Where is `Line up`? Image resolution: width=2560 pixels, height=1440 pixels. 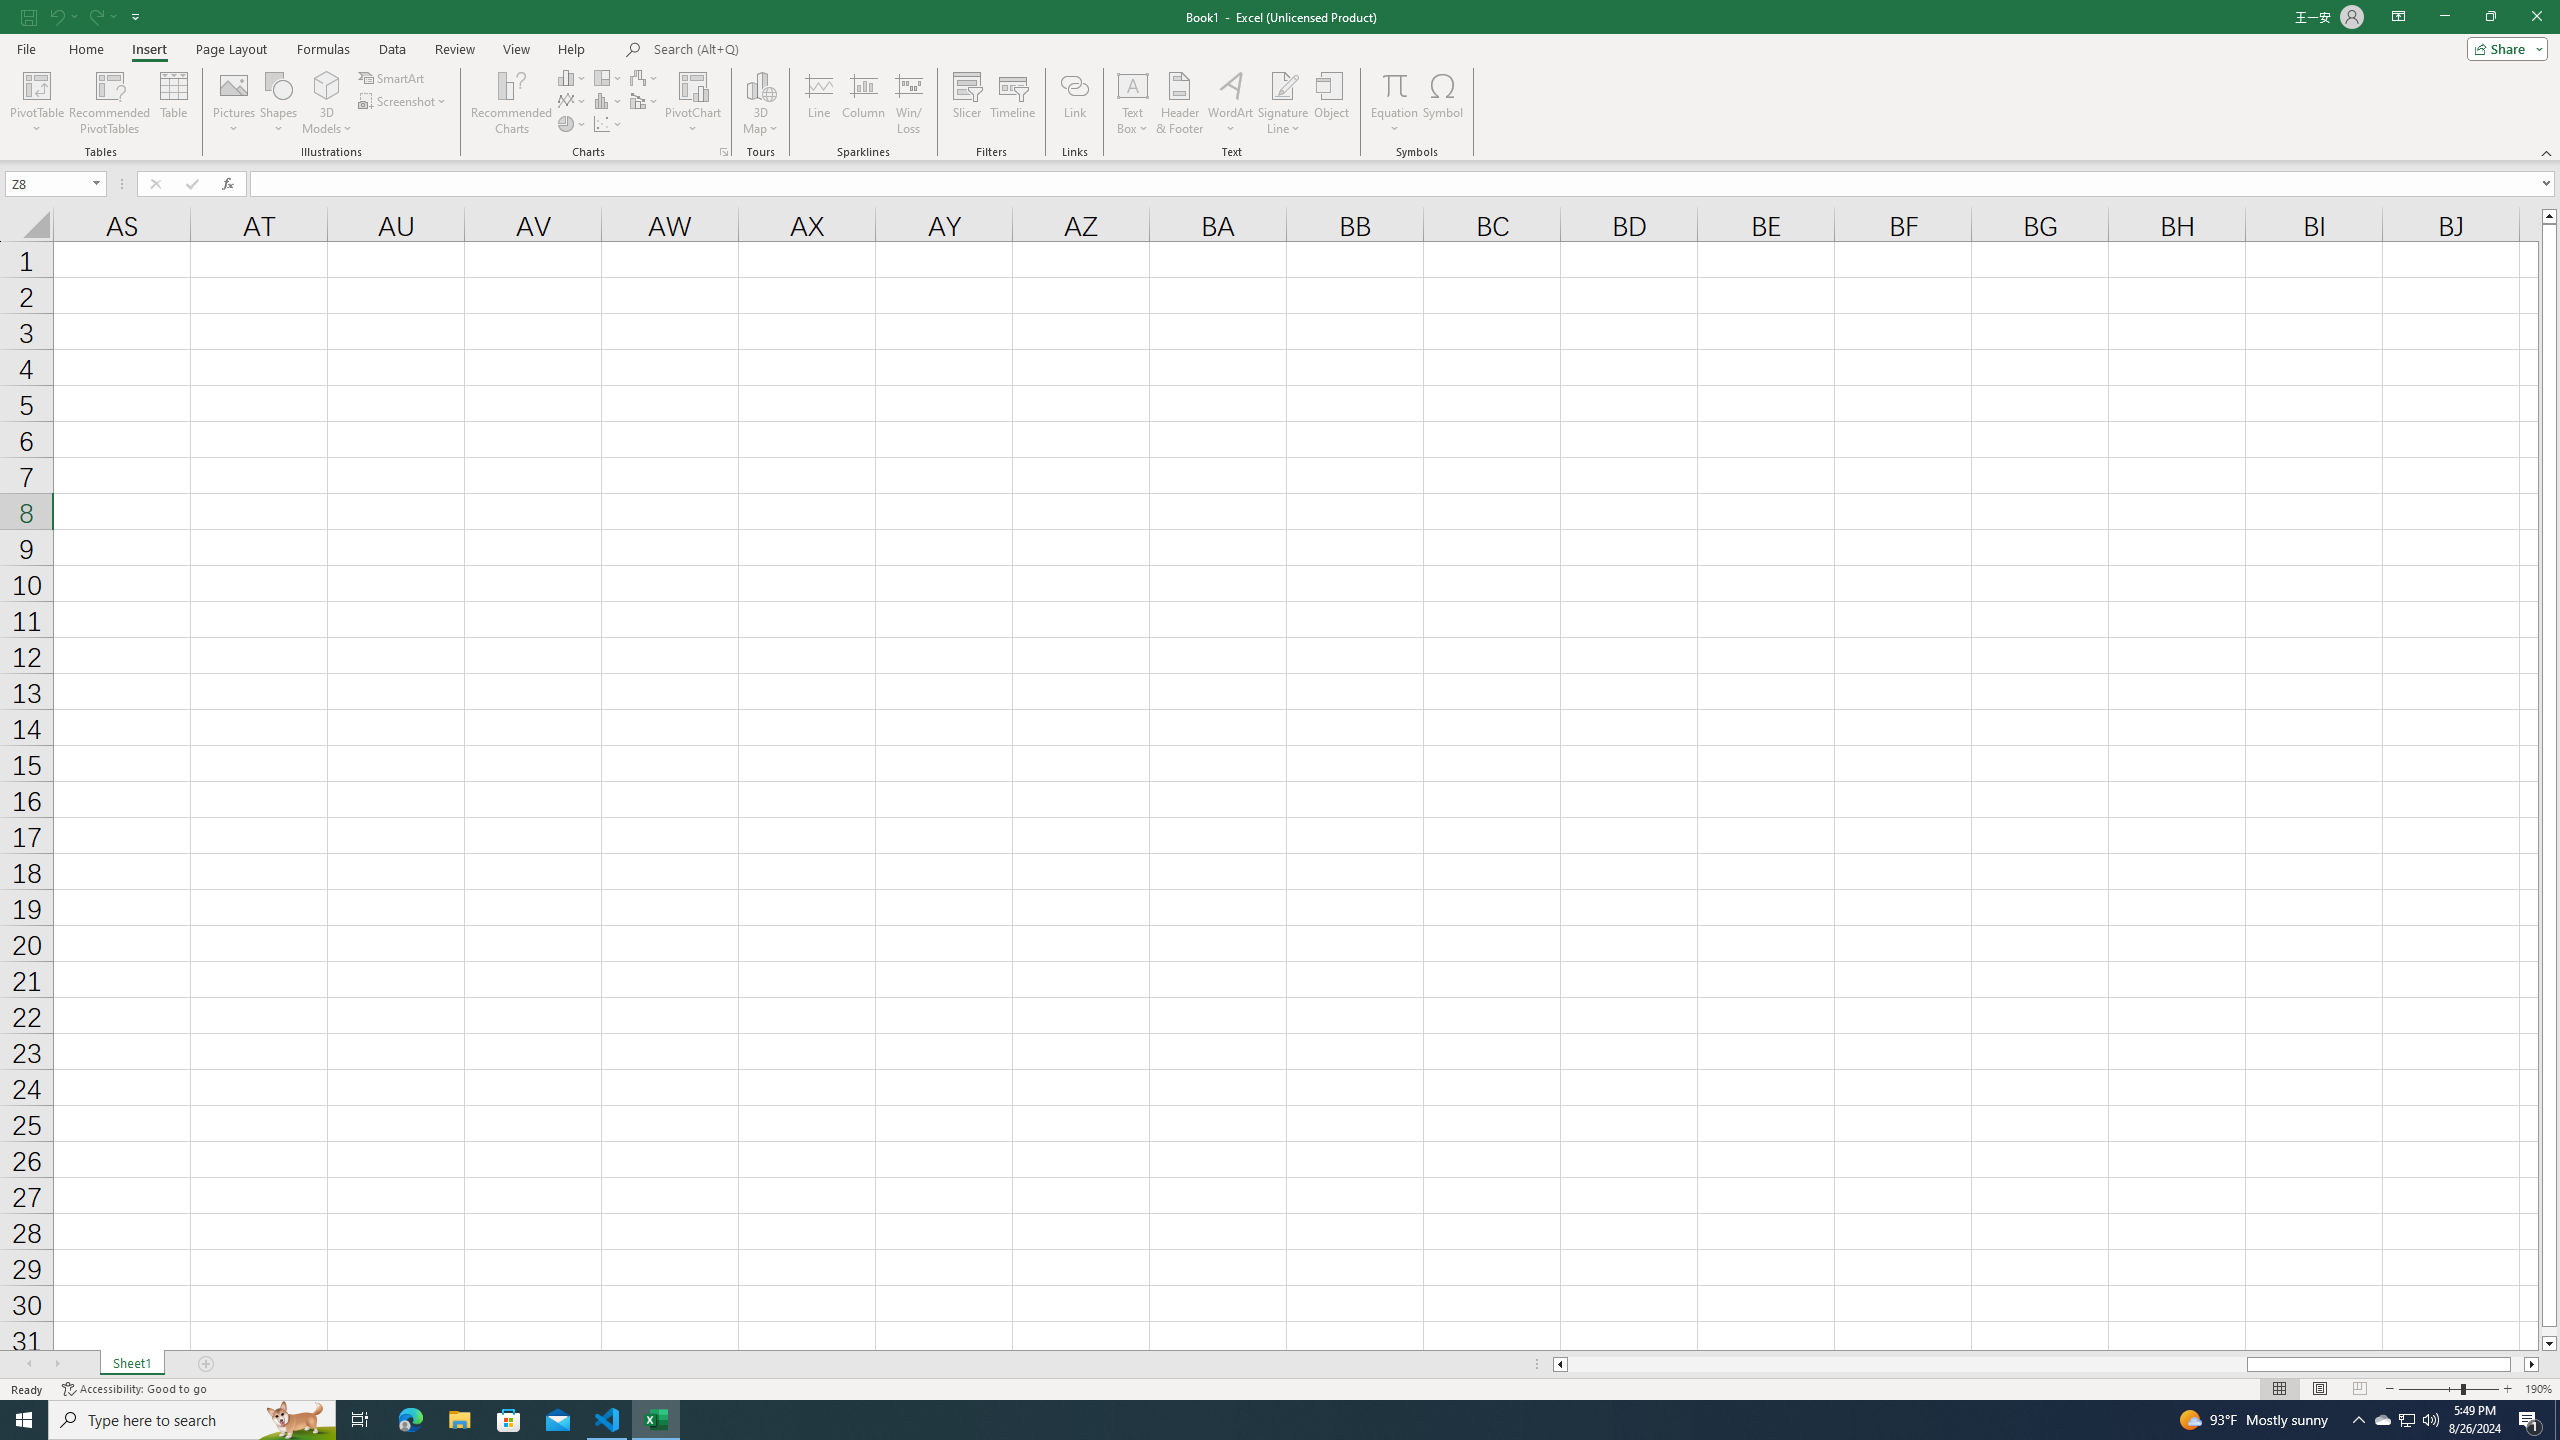 Line up is located at coordinates (2550, 216).